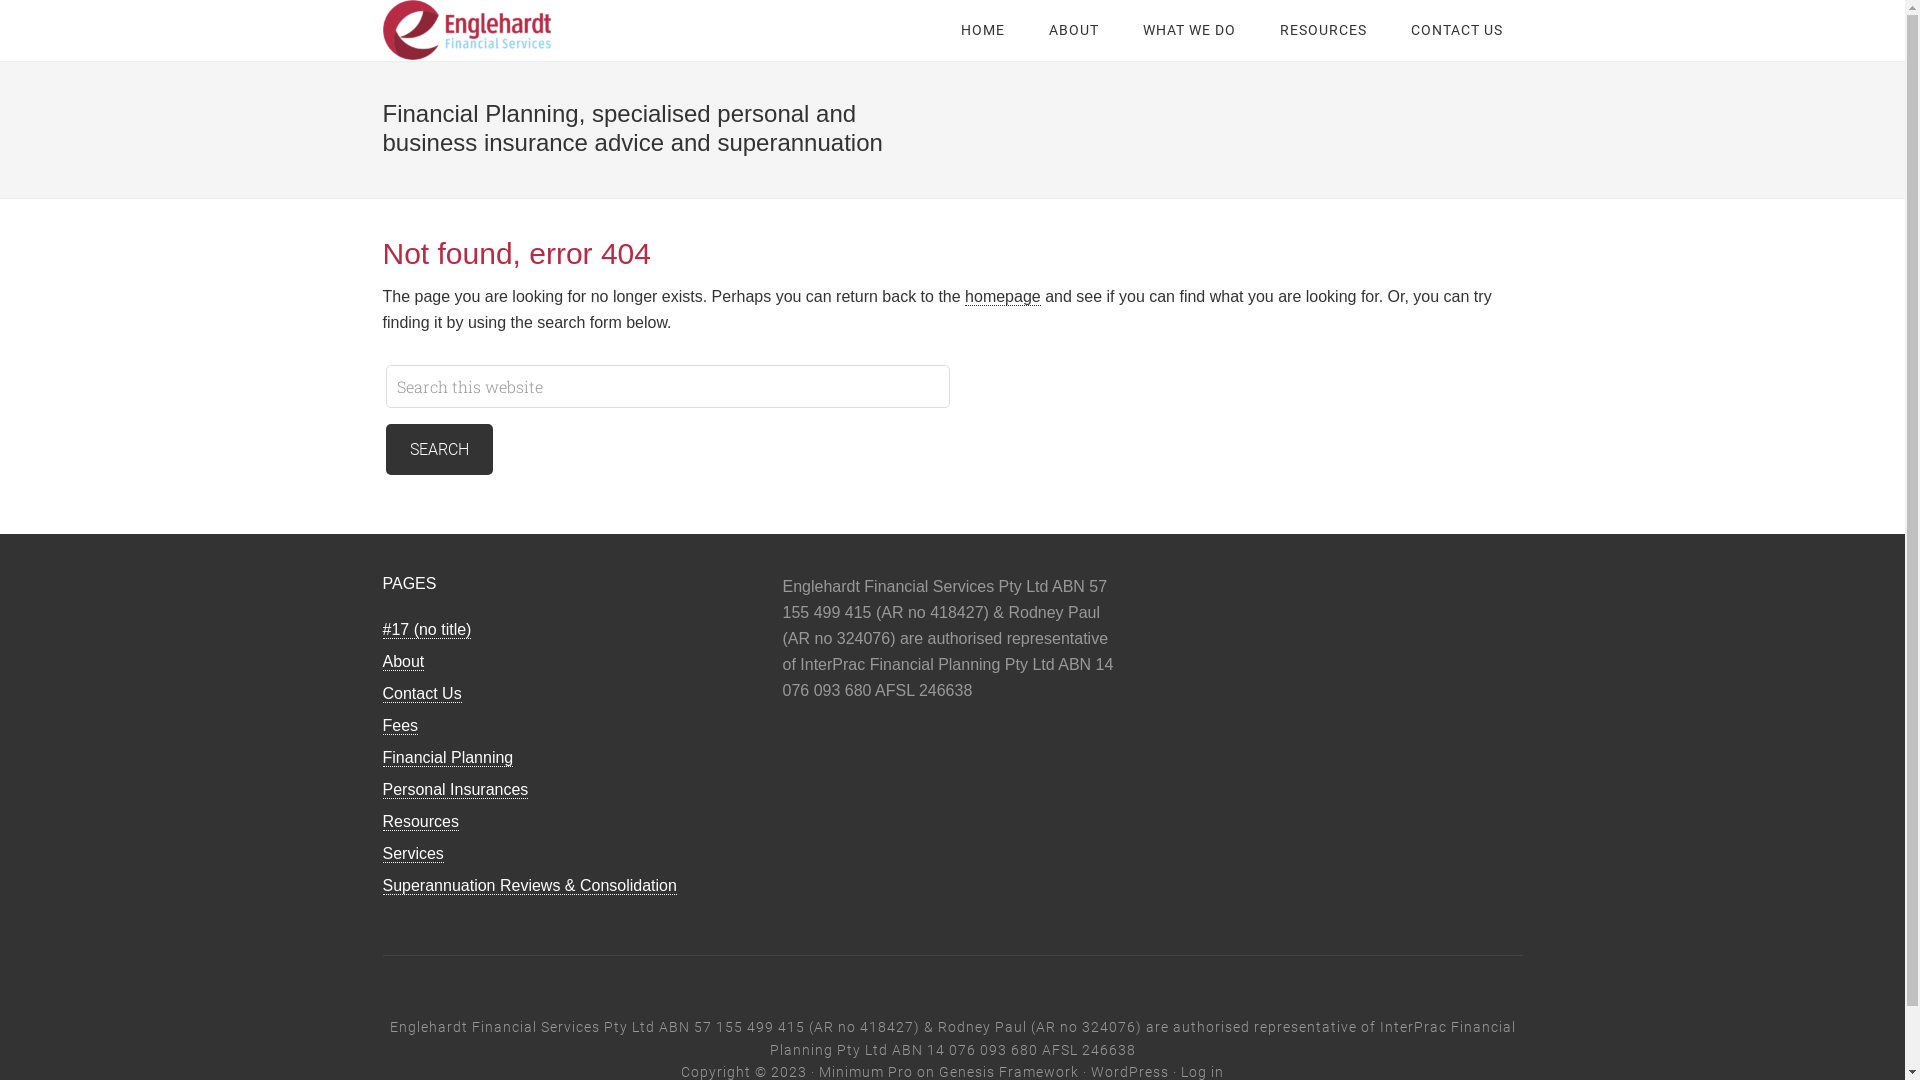  Describe the element at coordinates (982, 30) in the screenshot. I see `HOME` at that location.